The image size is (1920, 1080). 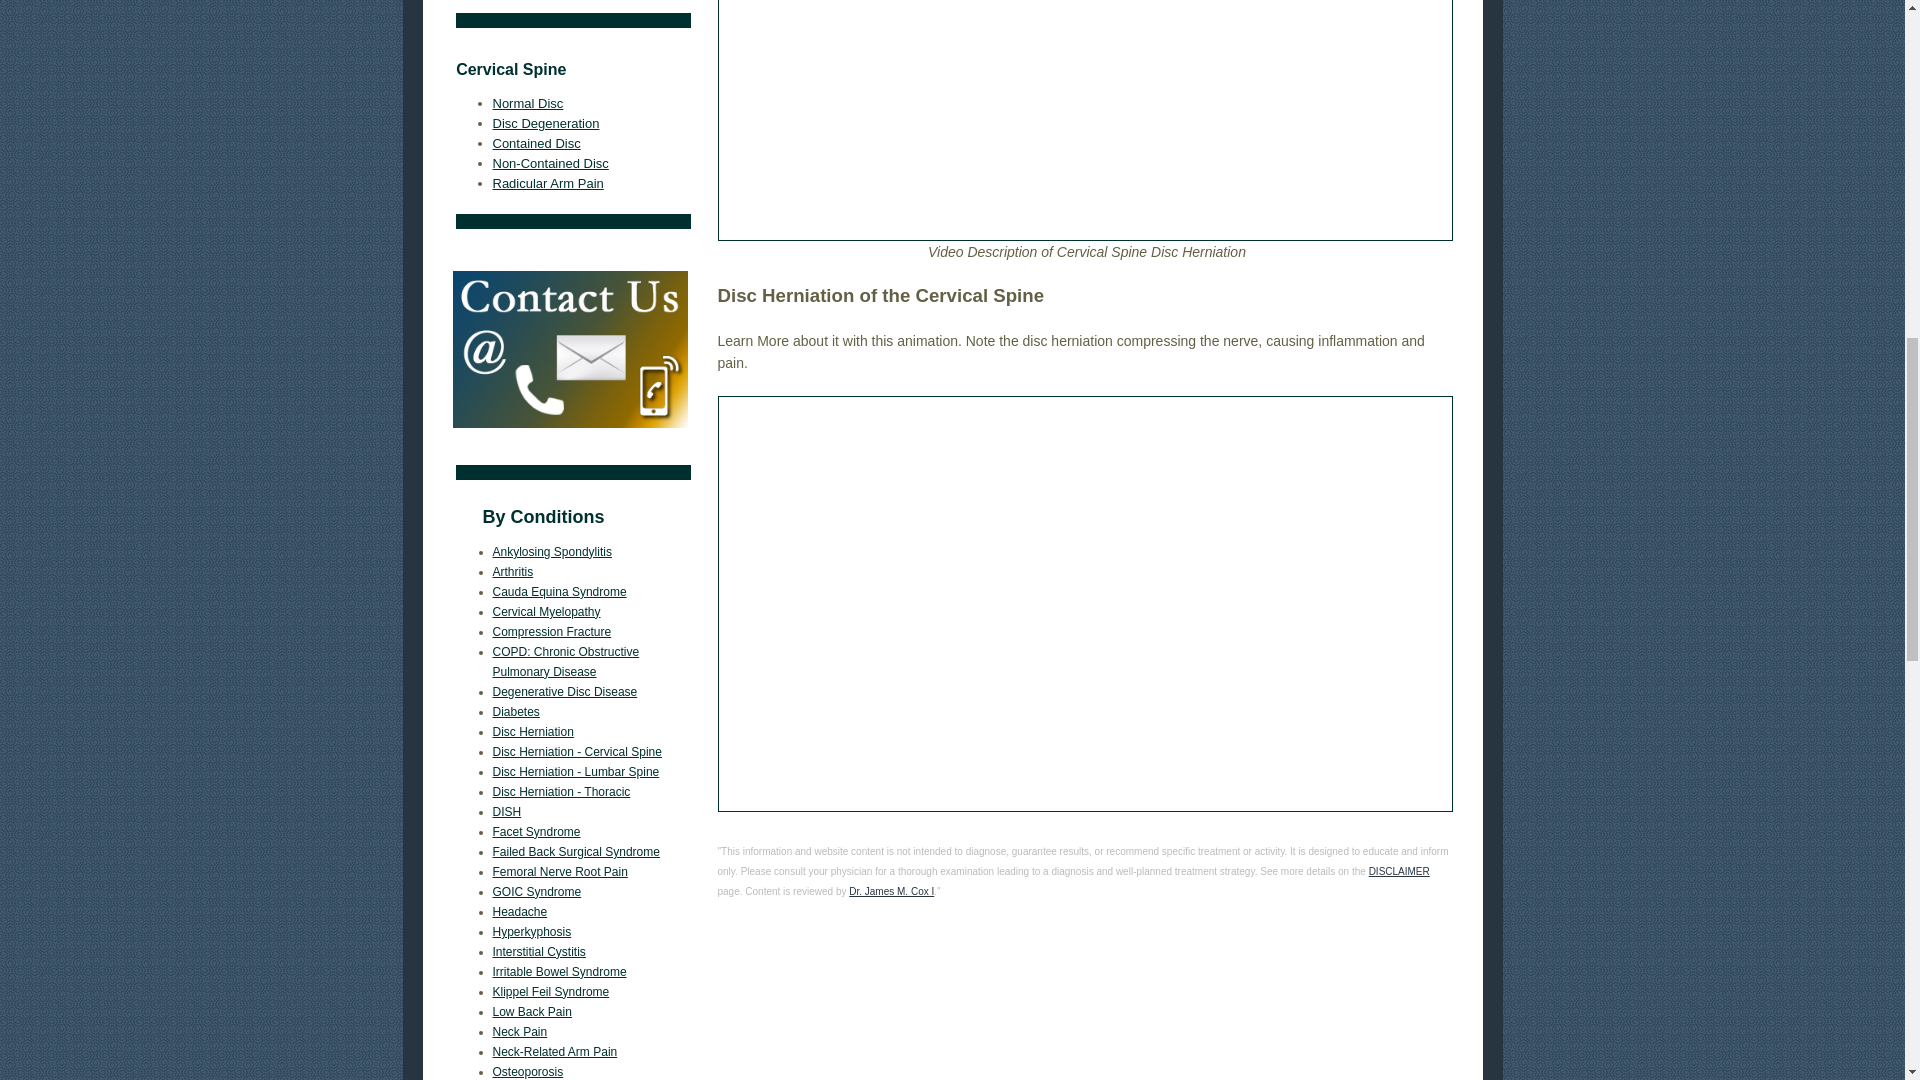 What do you see at coordinates (569, 349) in the screenshot?
I see `contact-us-colors.jpg` at bounding box center [569, 349].